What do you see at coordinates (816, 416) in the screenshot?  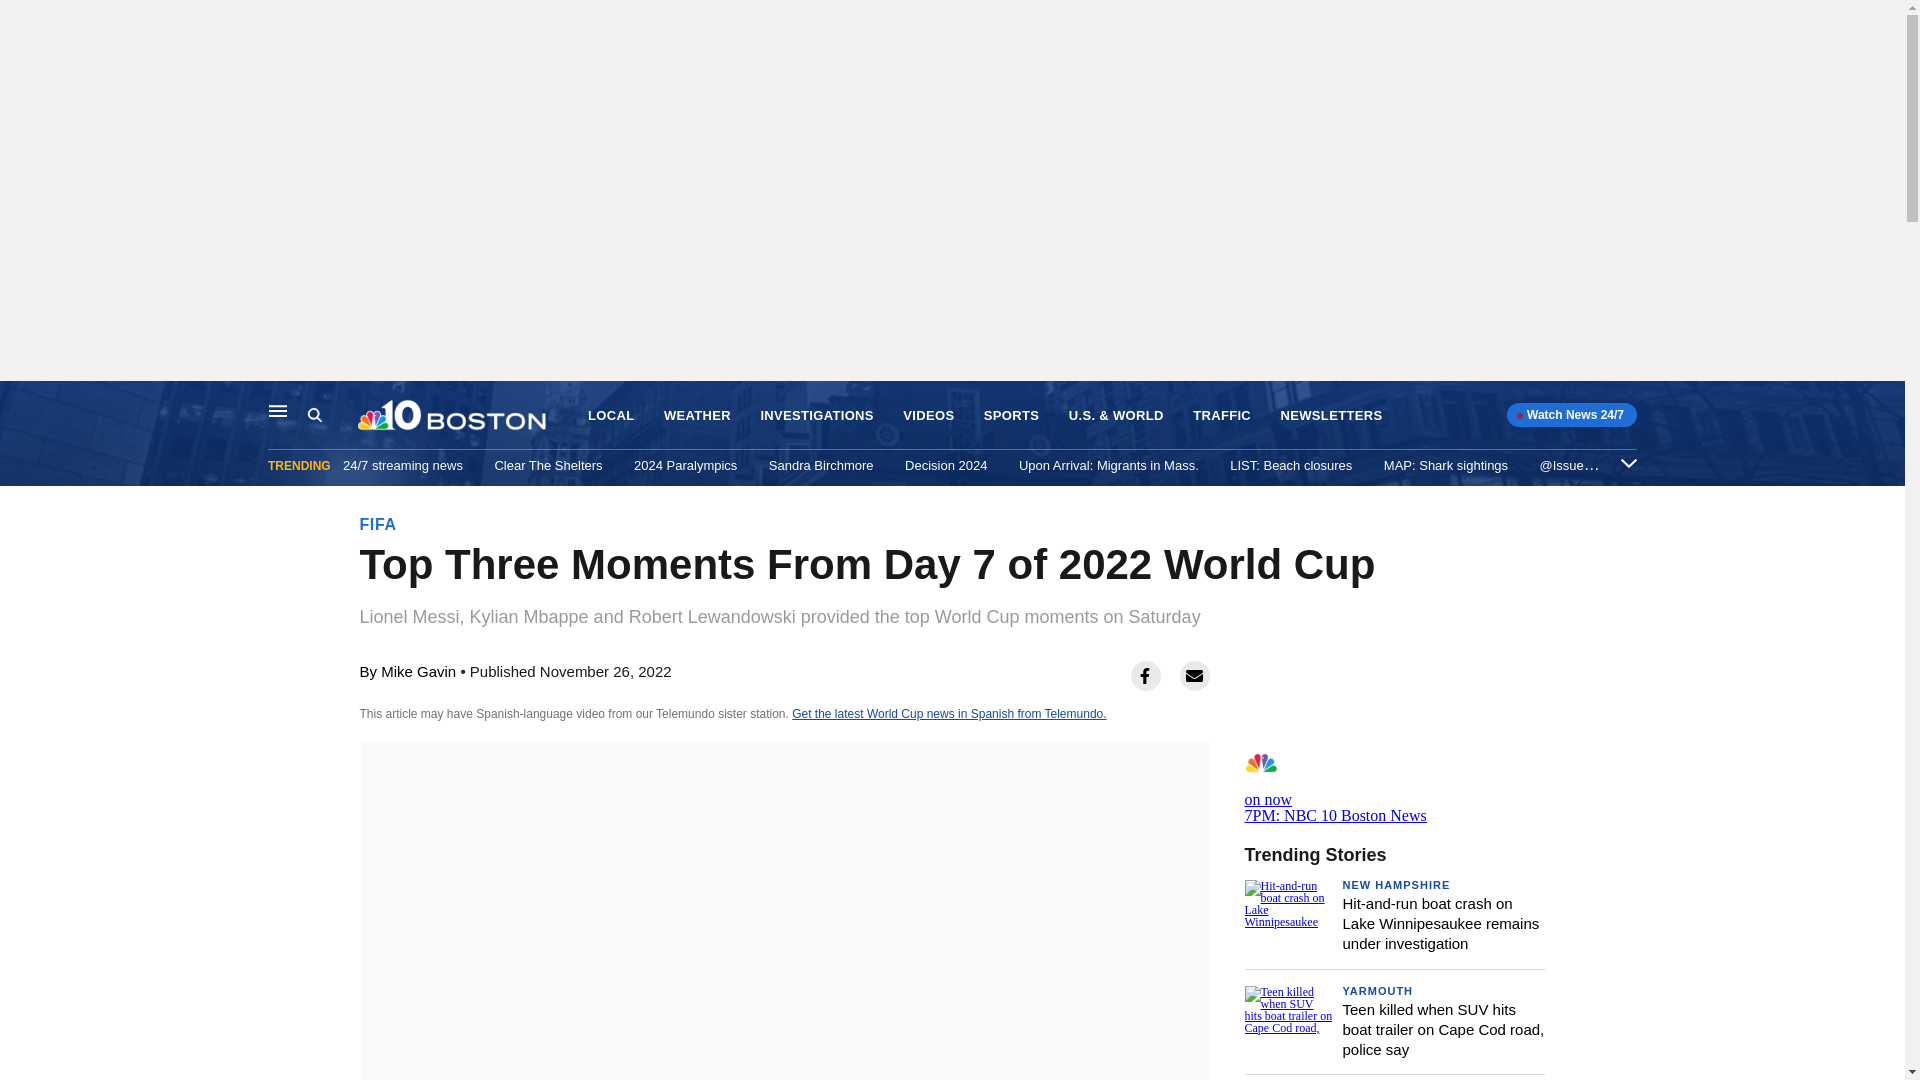 I see `INVESTIGATIONS` at bounding box center [816, 416].